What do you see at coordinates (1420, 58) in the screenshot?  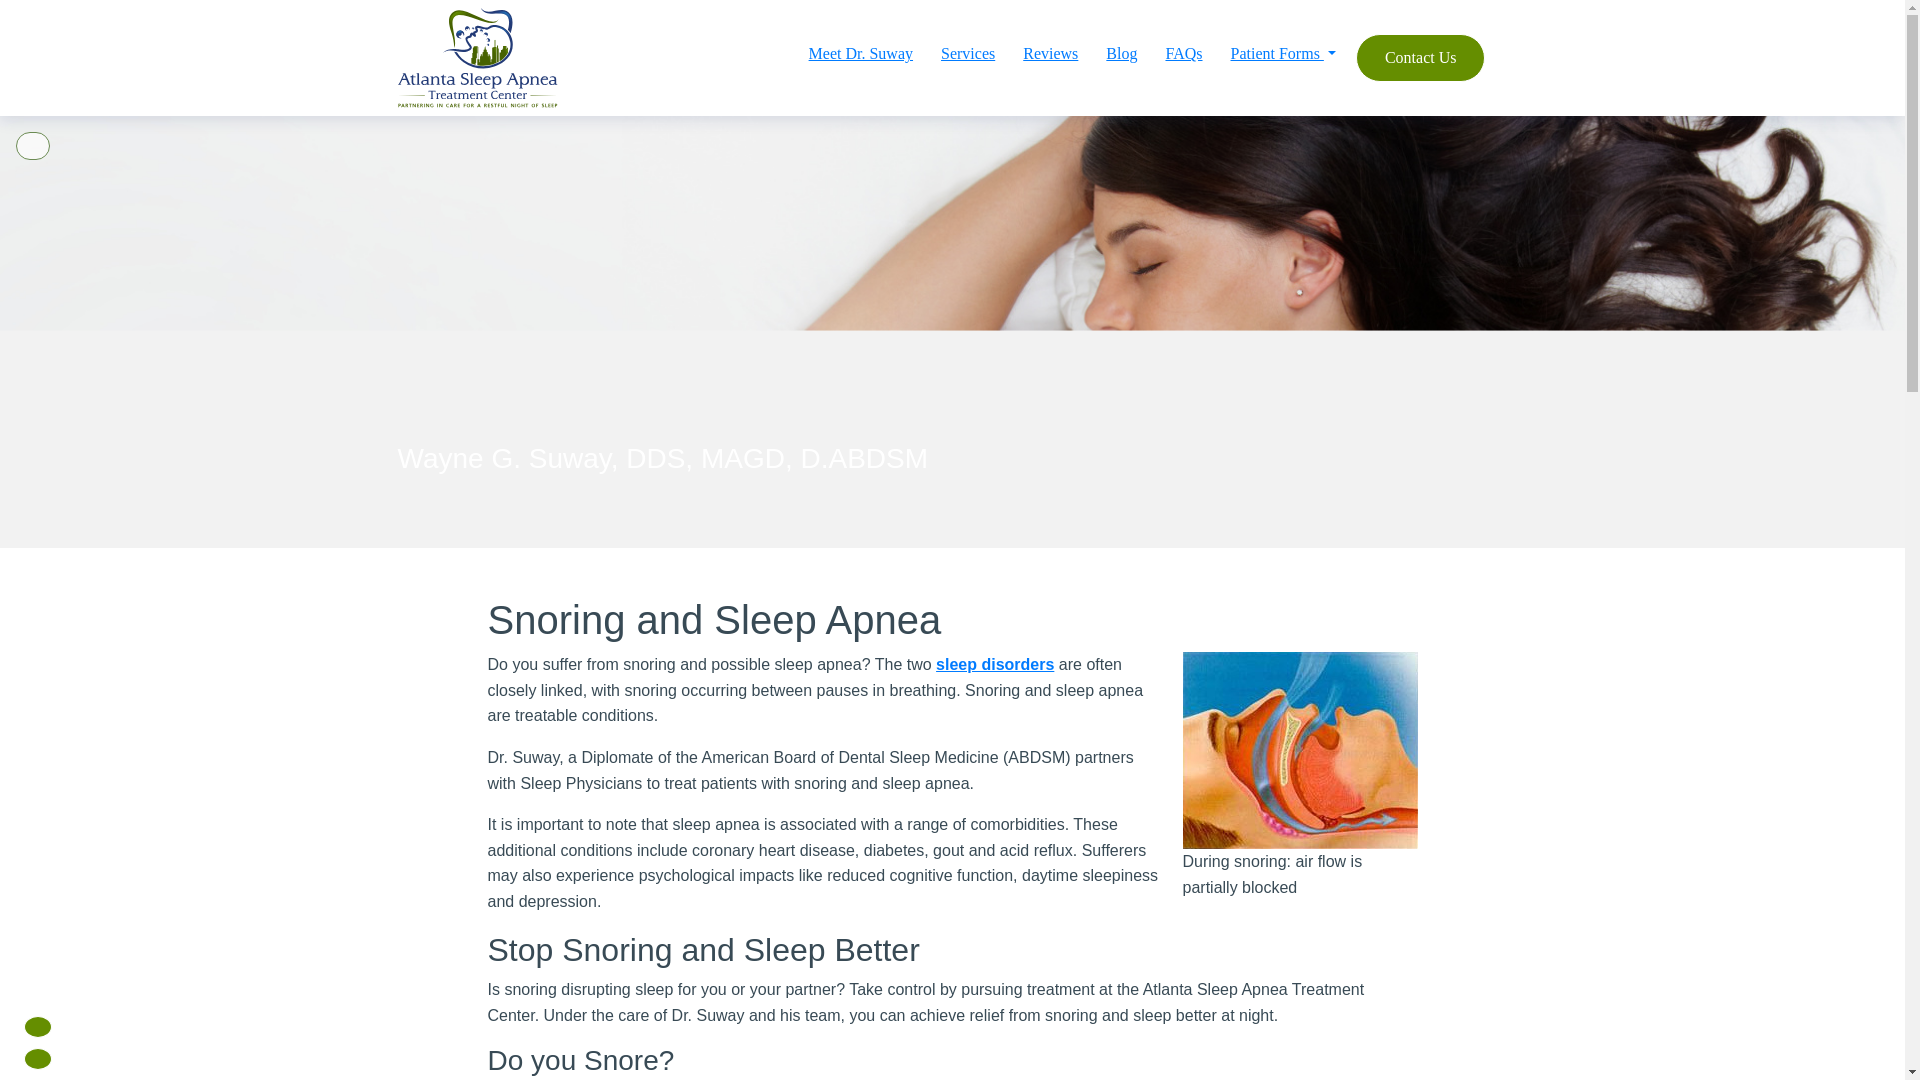 I see `Contact Us` at bounding box center [1420, 58].